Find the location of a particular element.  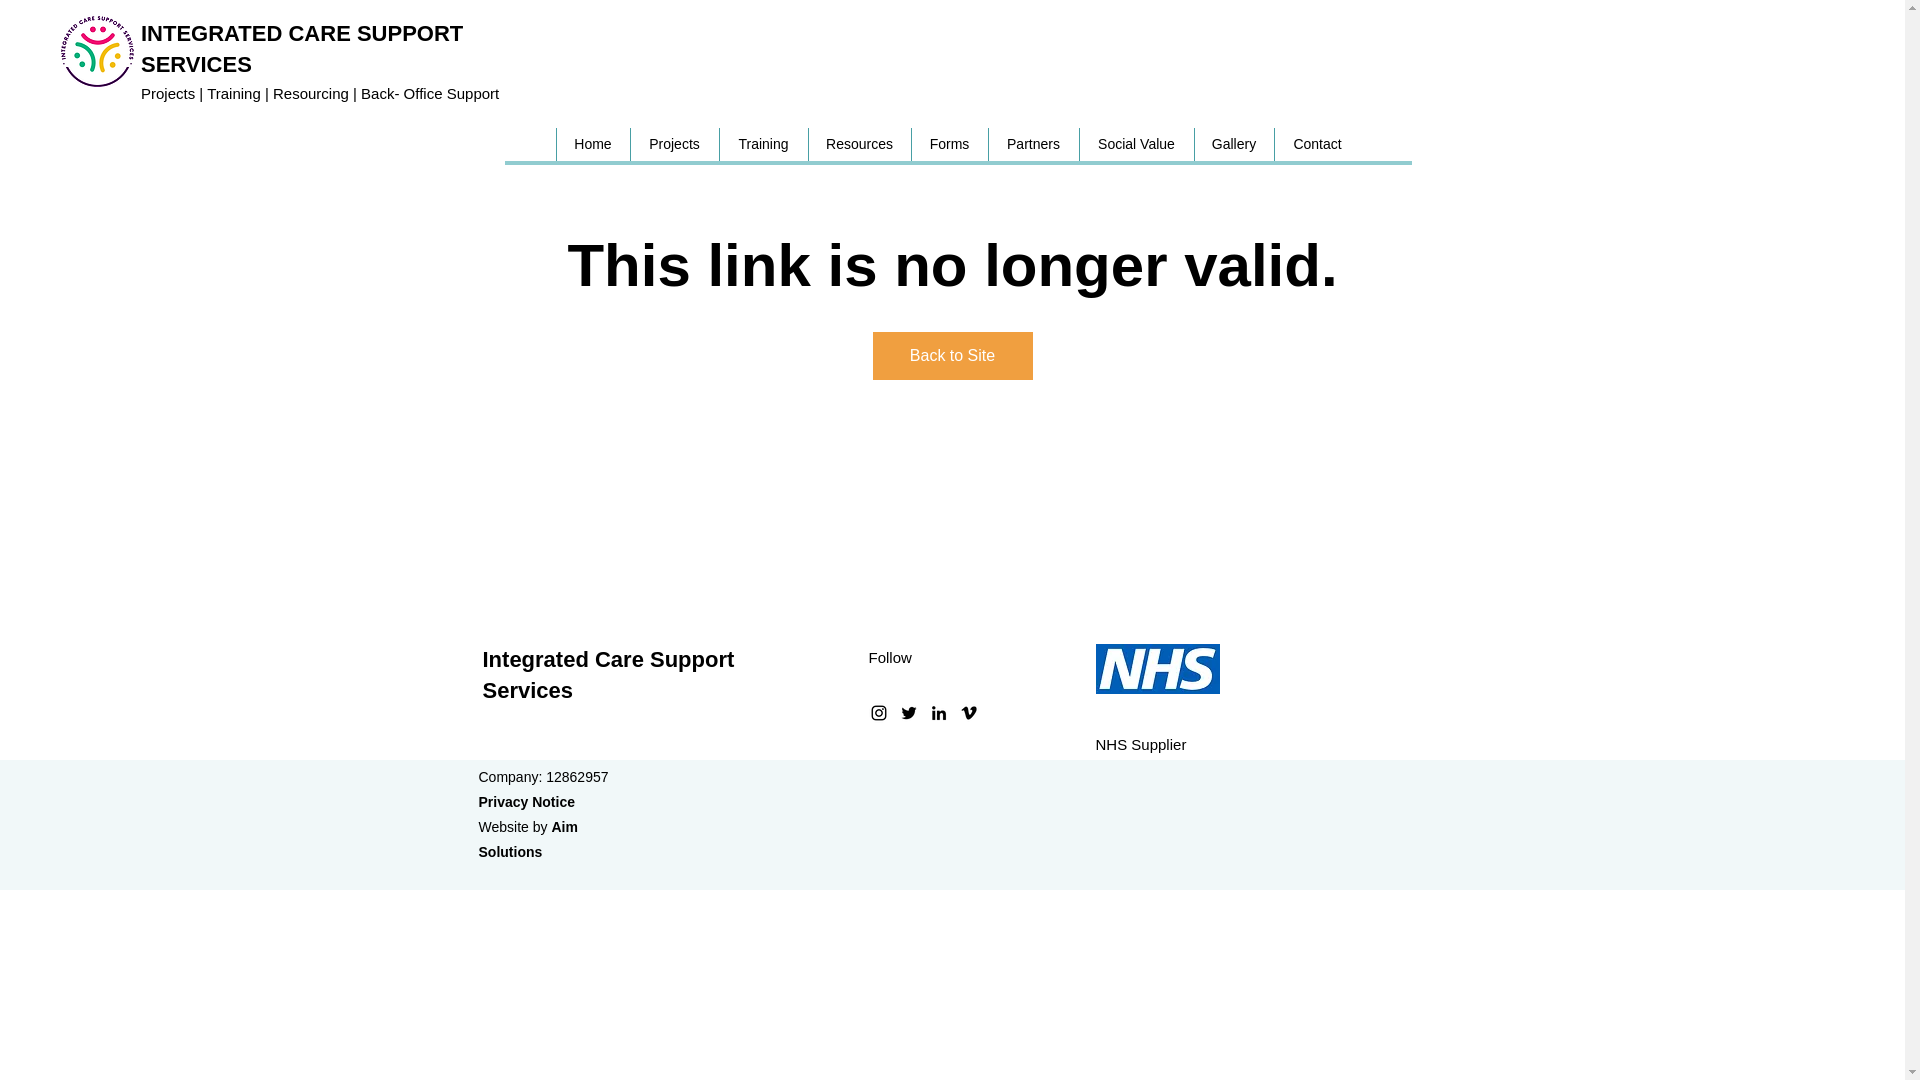

Partners is located at coordinates (1034, 144).